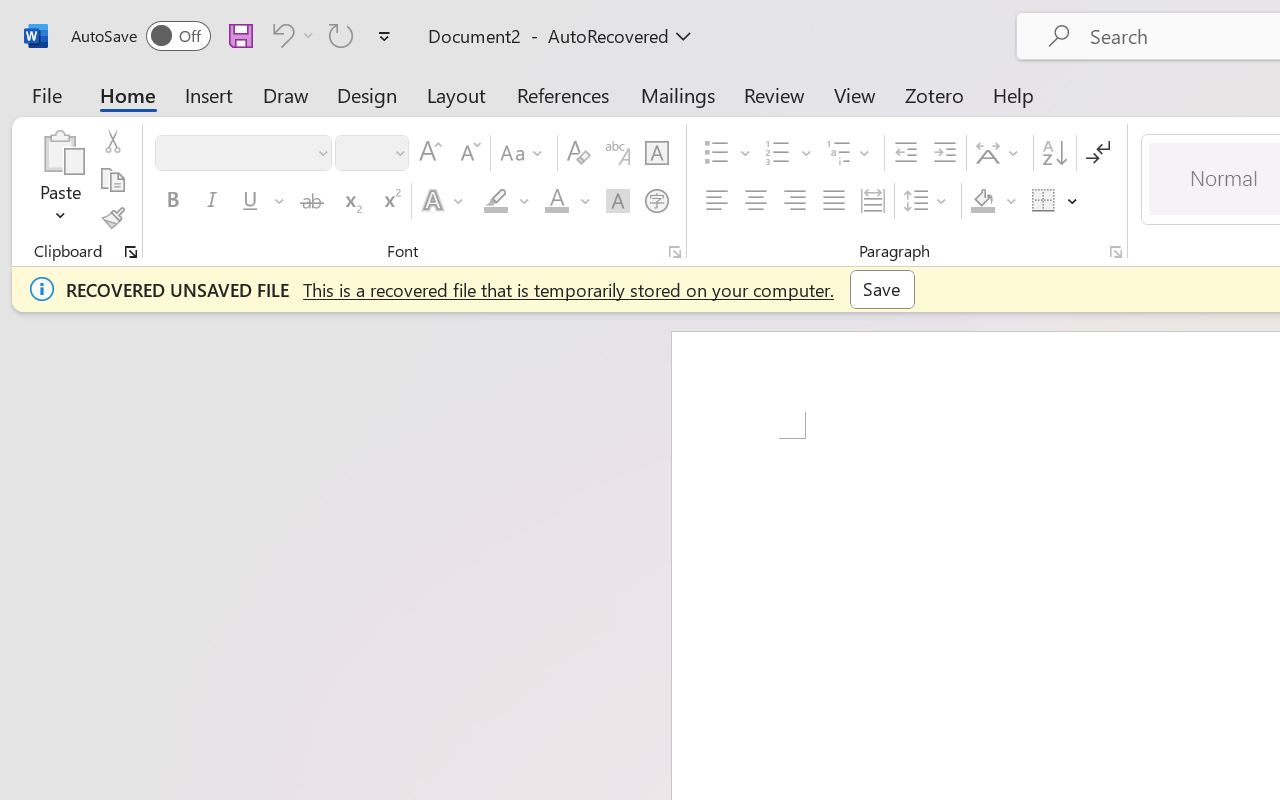  What do you see at coordinates (1014, 94) in the screenshot?
I see `Help` at bounding box center [1014, 94].